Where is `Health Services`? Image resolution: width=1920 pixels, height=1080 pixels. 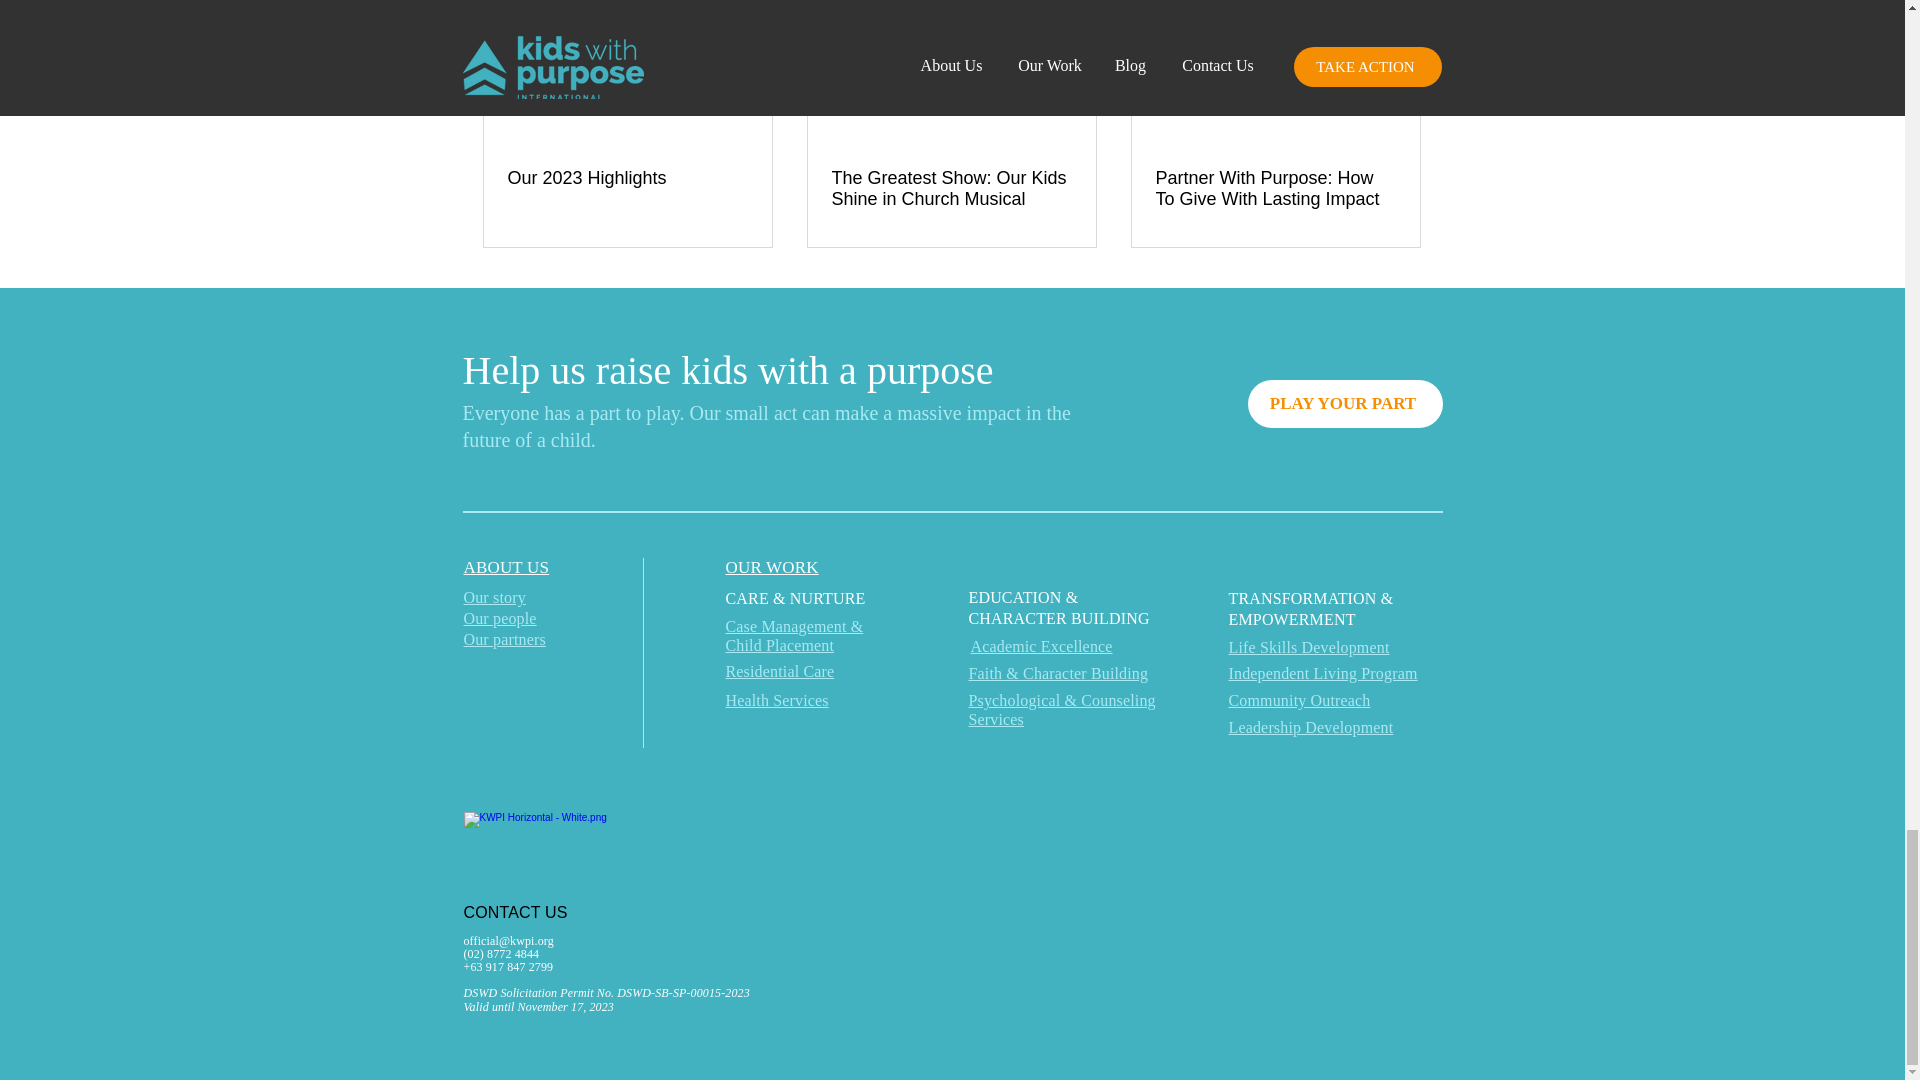
Health Services is located at coordinates (777, 700).